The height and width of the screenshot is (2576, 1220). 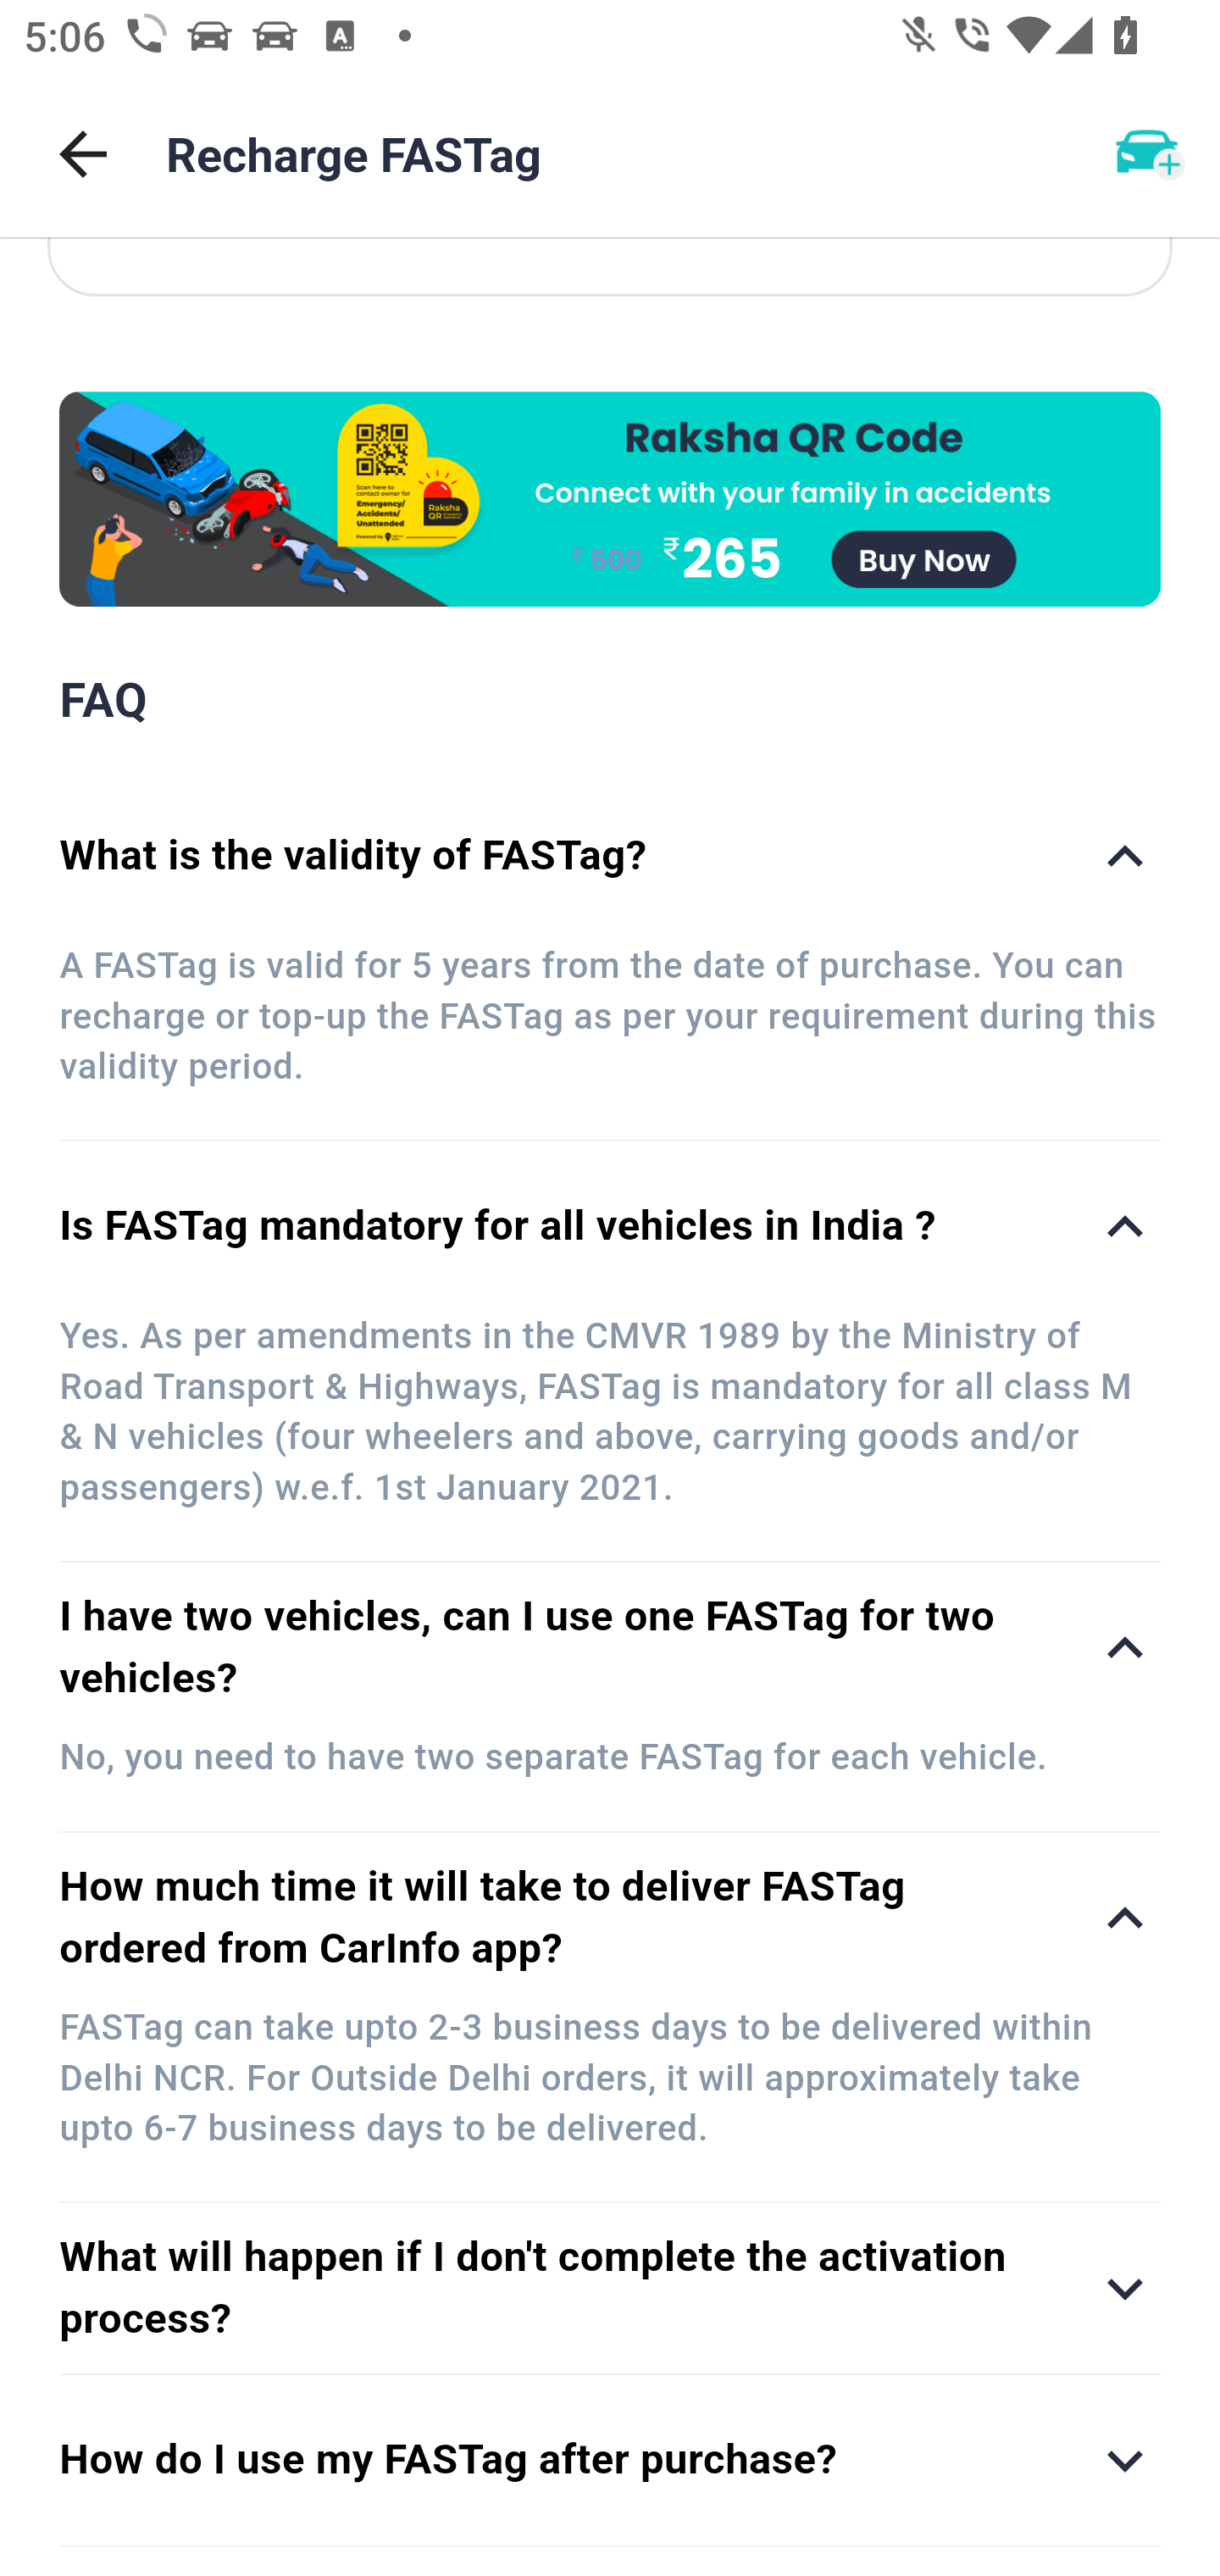 What do you see at coordinates (83, 154) in the screenshot?
I see `Back` at bounding box center [83, 154].